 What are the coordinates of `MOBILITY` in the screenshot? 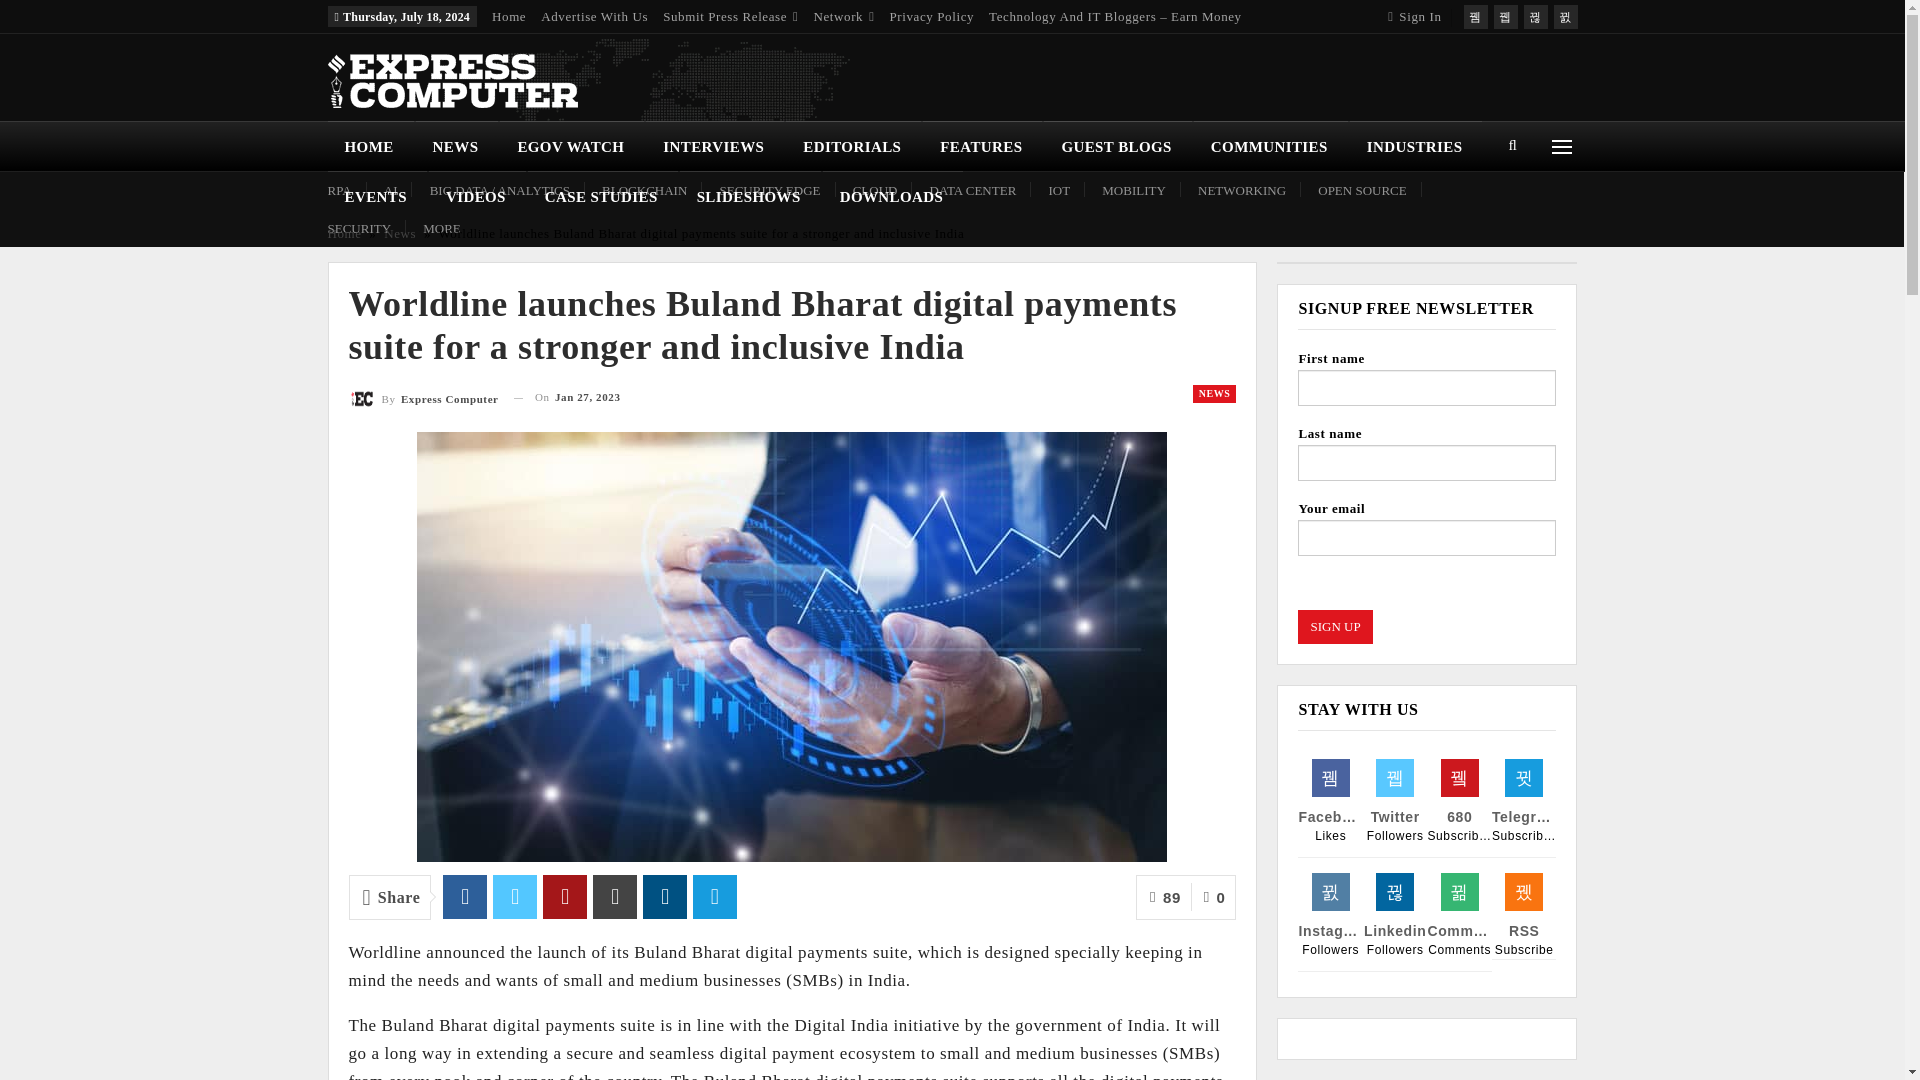 It's located at (1134, 190).